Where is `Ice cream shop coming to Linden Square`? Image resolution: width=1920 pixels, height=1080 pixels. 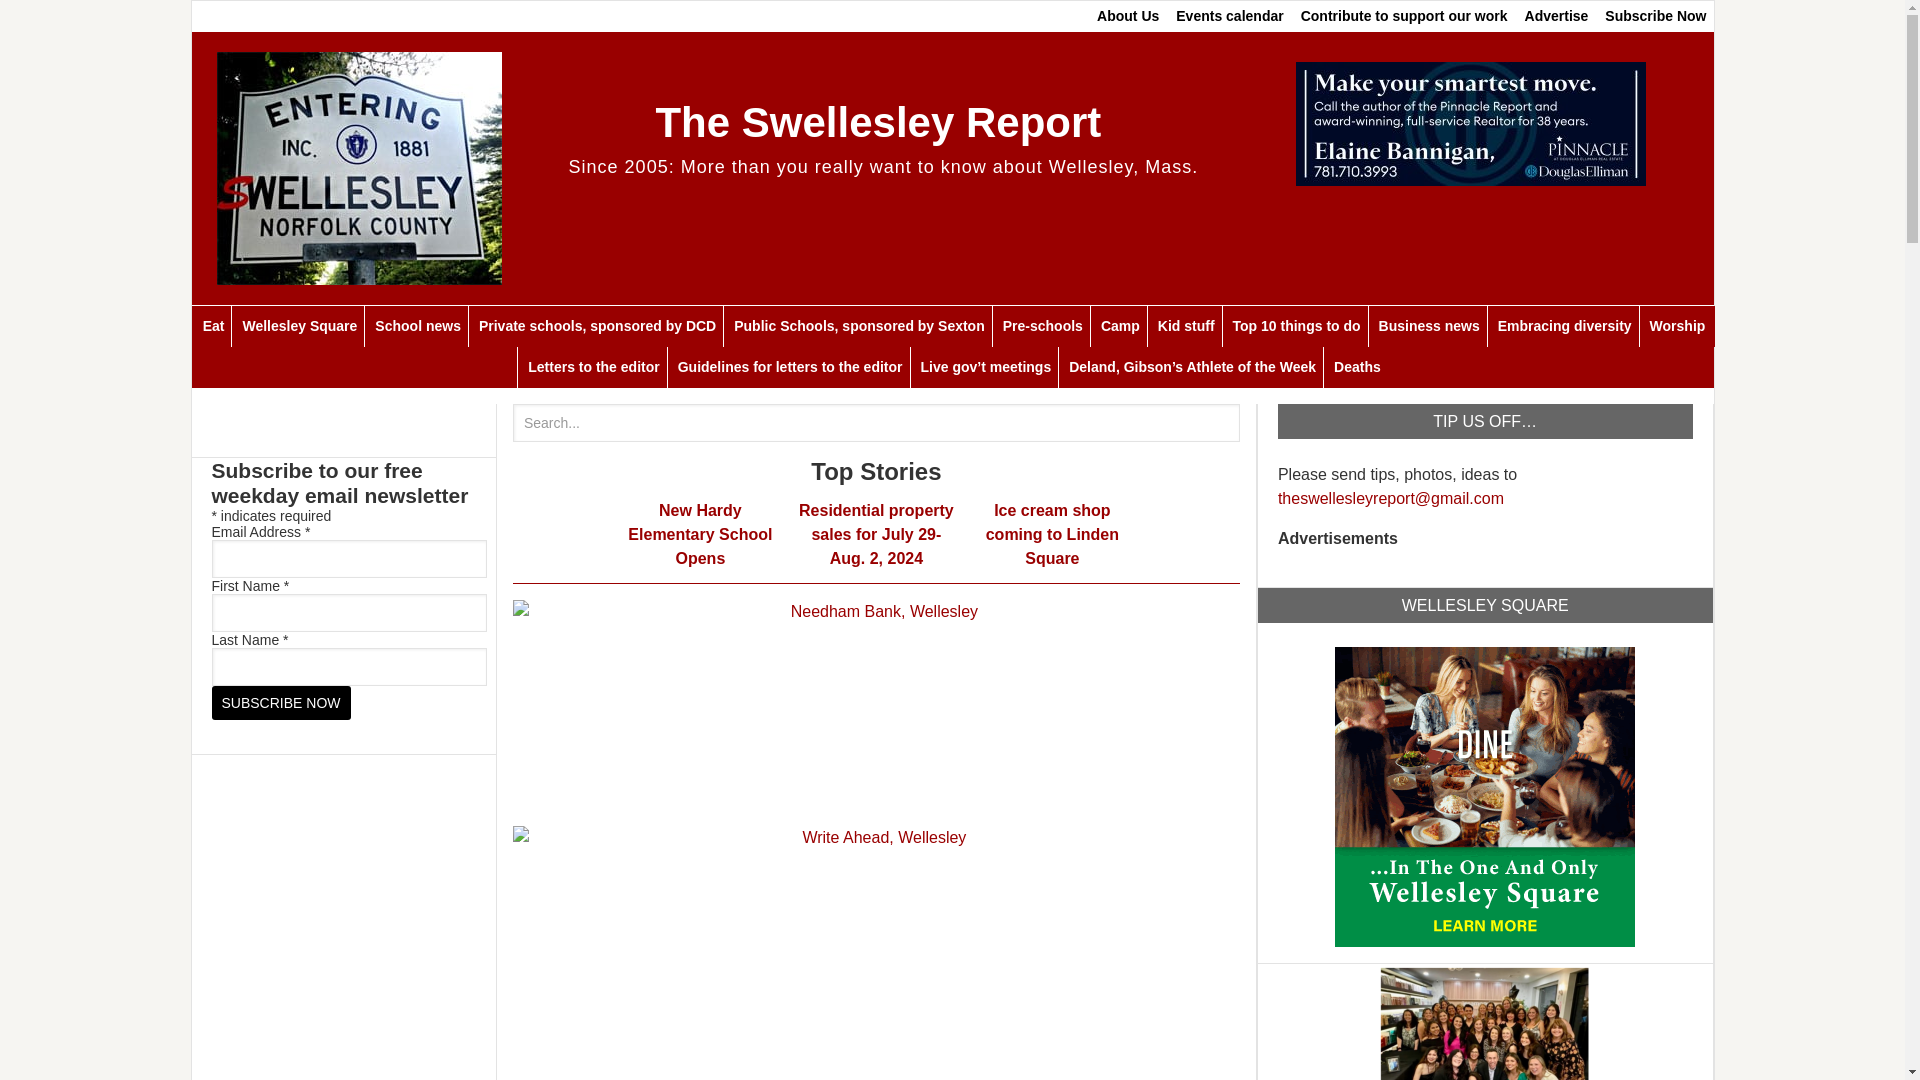
Ice cream shop coming to Linden Square is located at coordinates (1052, 534).